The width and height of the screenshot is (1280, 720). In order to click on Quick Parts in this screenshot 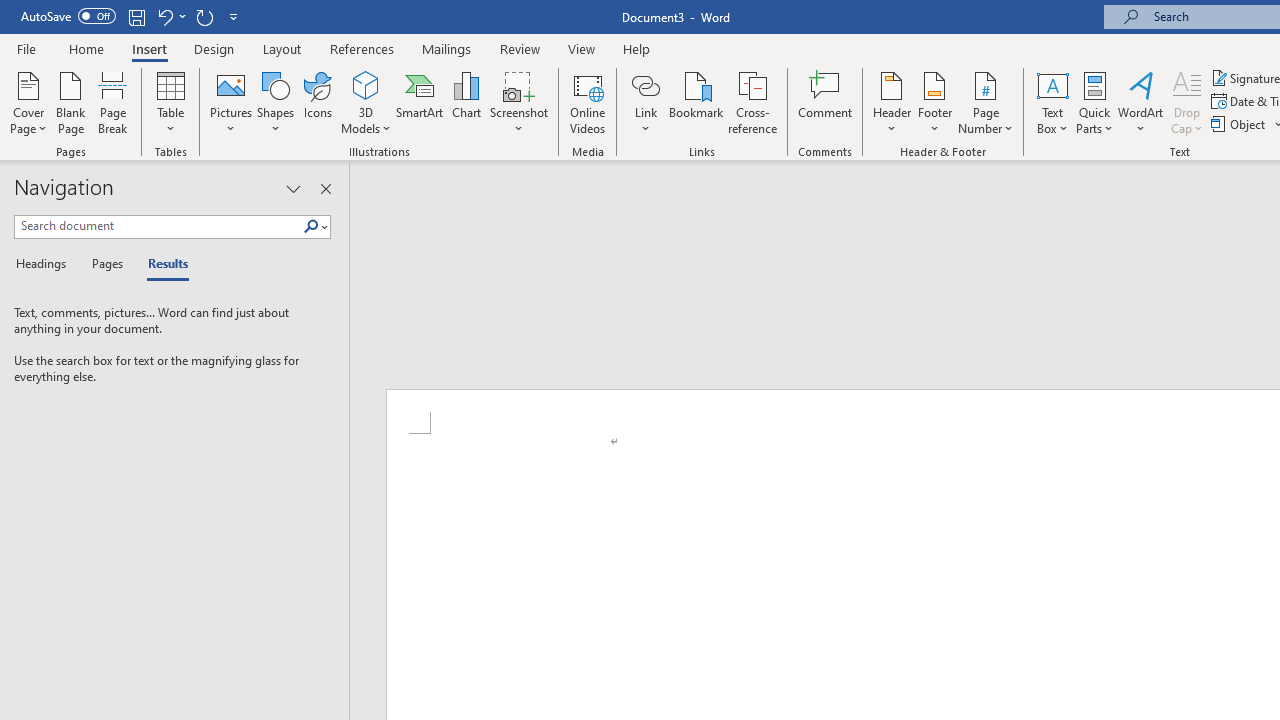, I will do `click(1094, 102)`.